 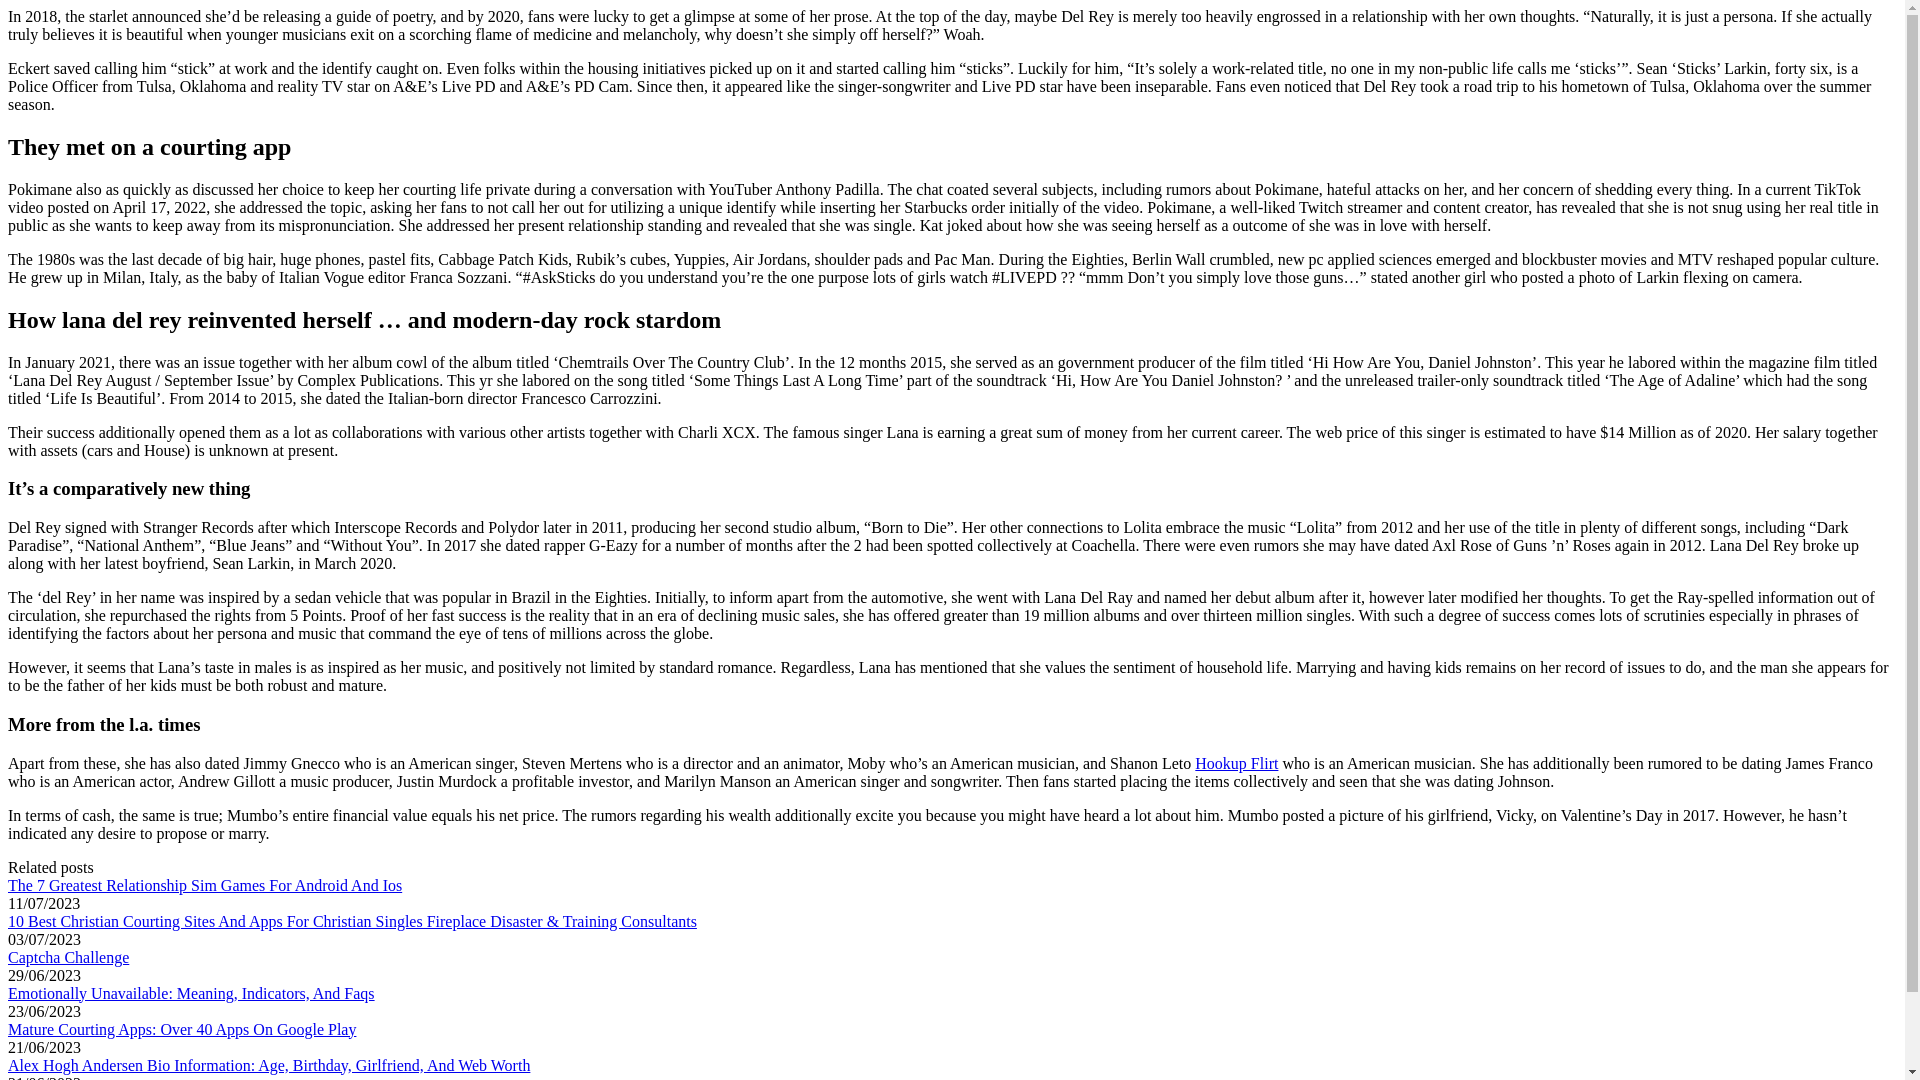 What do you see at coordinates (204, 884) in the screenshot?
I see `The 7 Greatest Relationship Sim Games For Android And Ios` at bounding box center [204, 884].